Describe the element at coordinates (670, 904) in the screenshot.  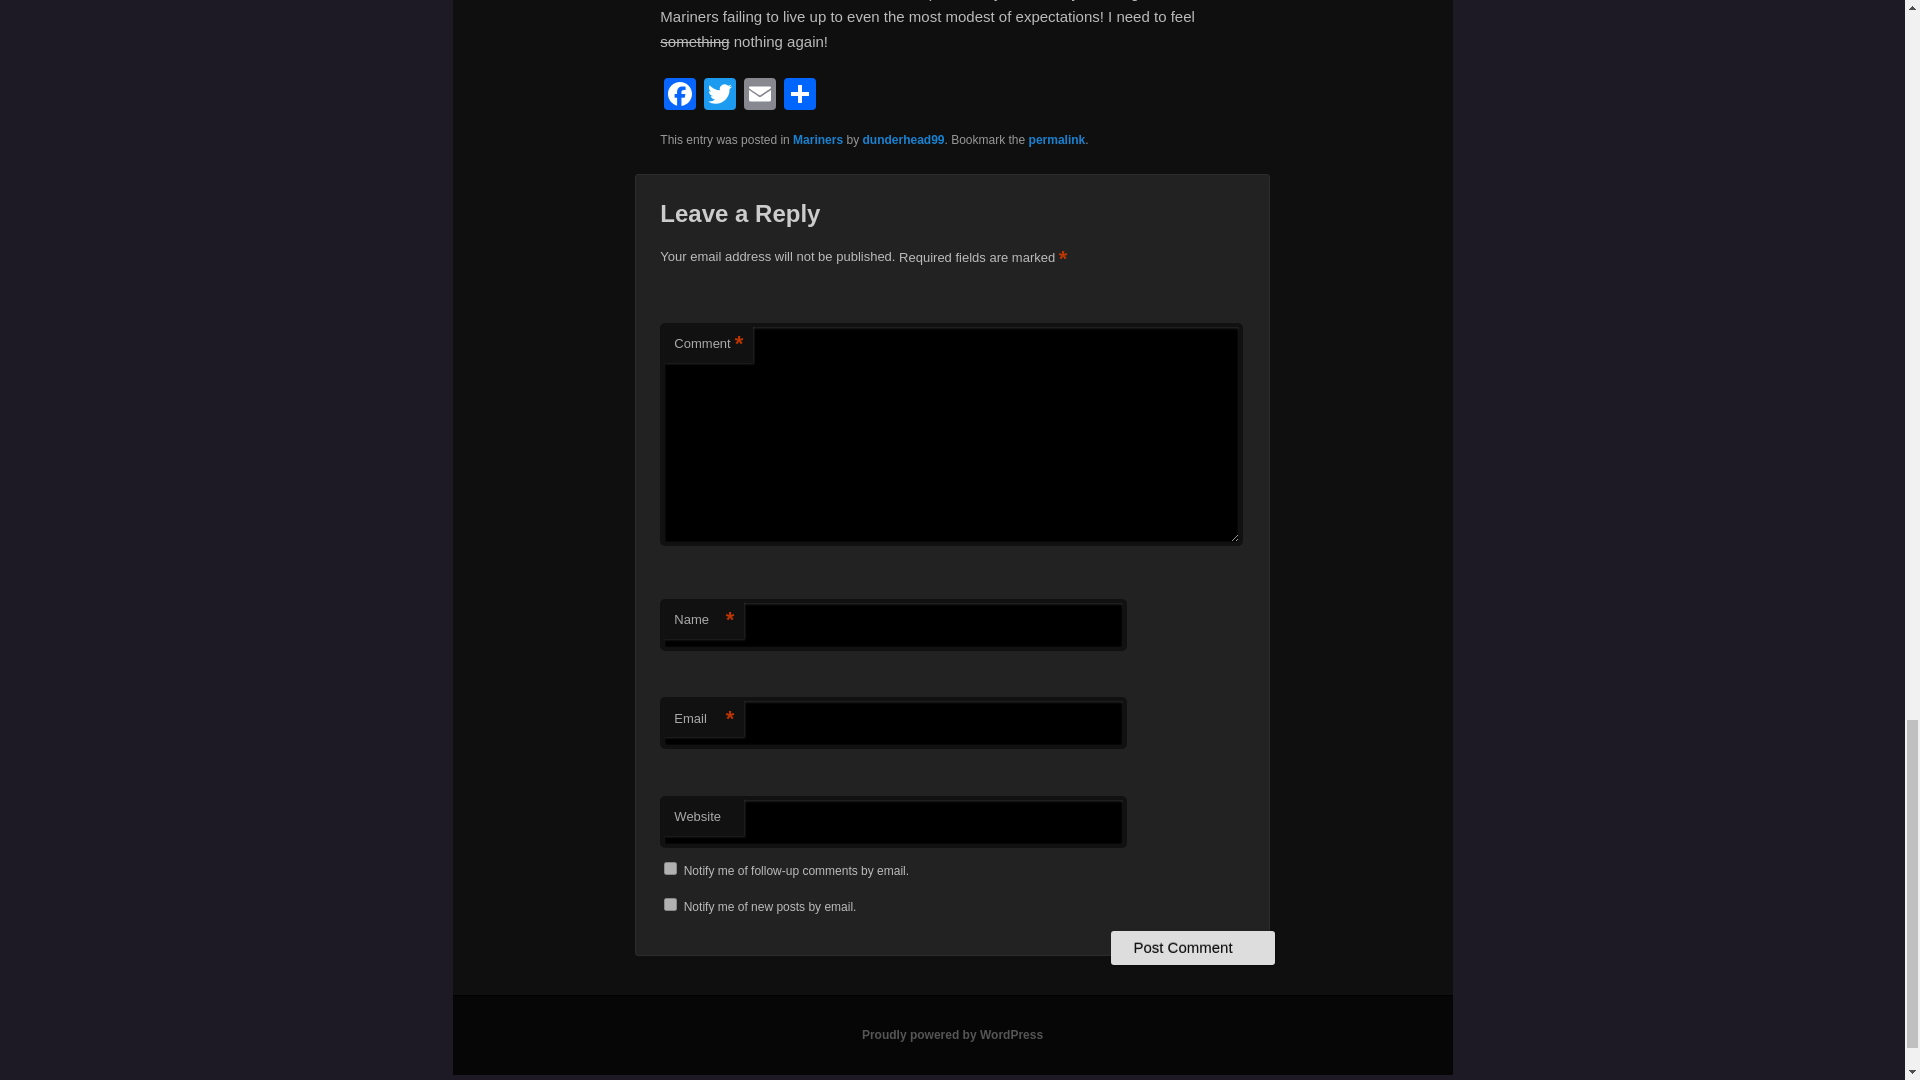
I see `subscribe` at that location.